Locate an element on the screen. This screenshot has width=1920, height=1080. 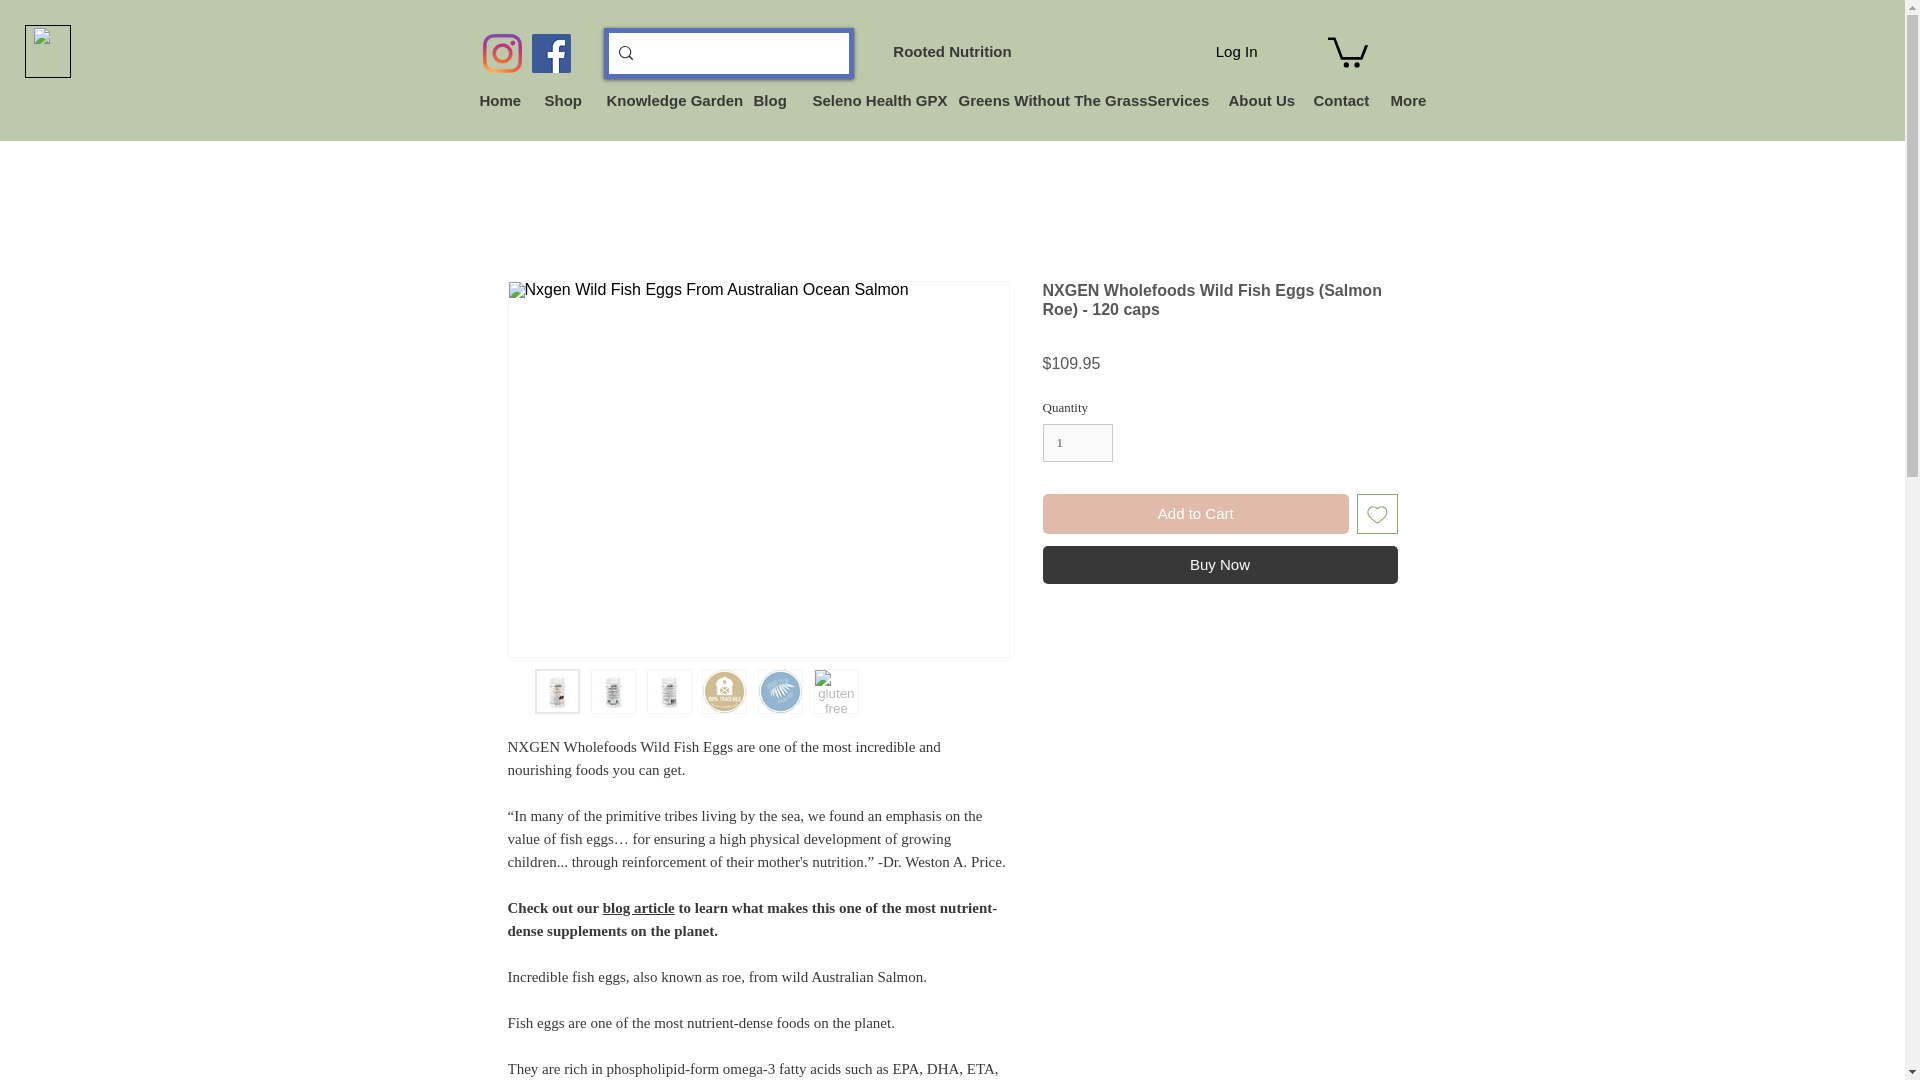
Seleno Health GPX is located at coordinates (871, 100).